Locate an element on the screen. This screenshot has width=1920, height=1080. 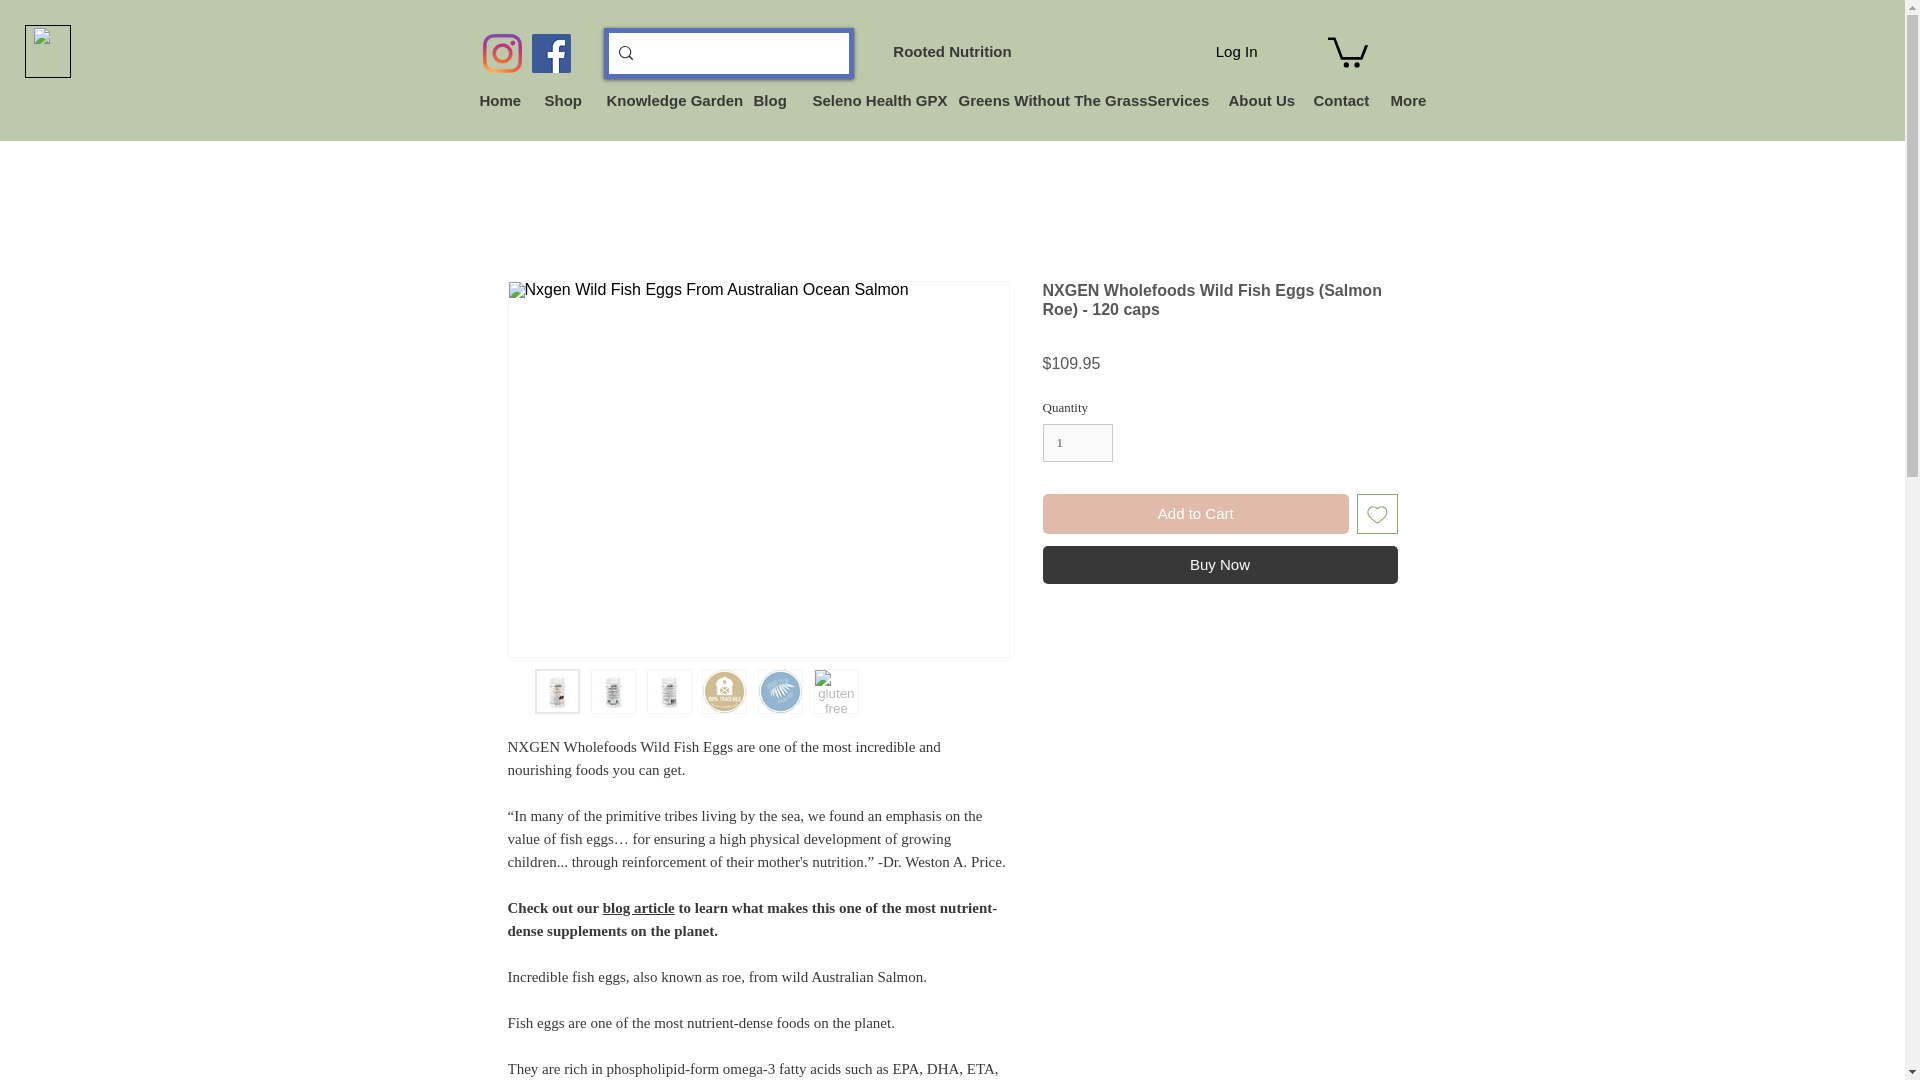
Seleno Health GPX is located at coordinates (871, 100).